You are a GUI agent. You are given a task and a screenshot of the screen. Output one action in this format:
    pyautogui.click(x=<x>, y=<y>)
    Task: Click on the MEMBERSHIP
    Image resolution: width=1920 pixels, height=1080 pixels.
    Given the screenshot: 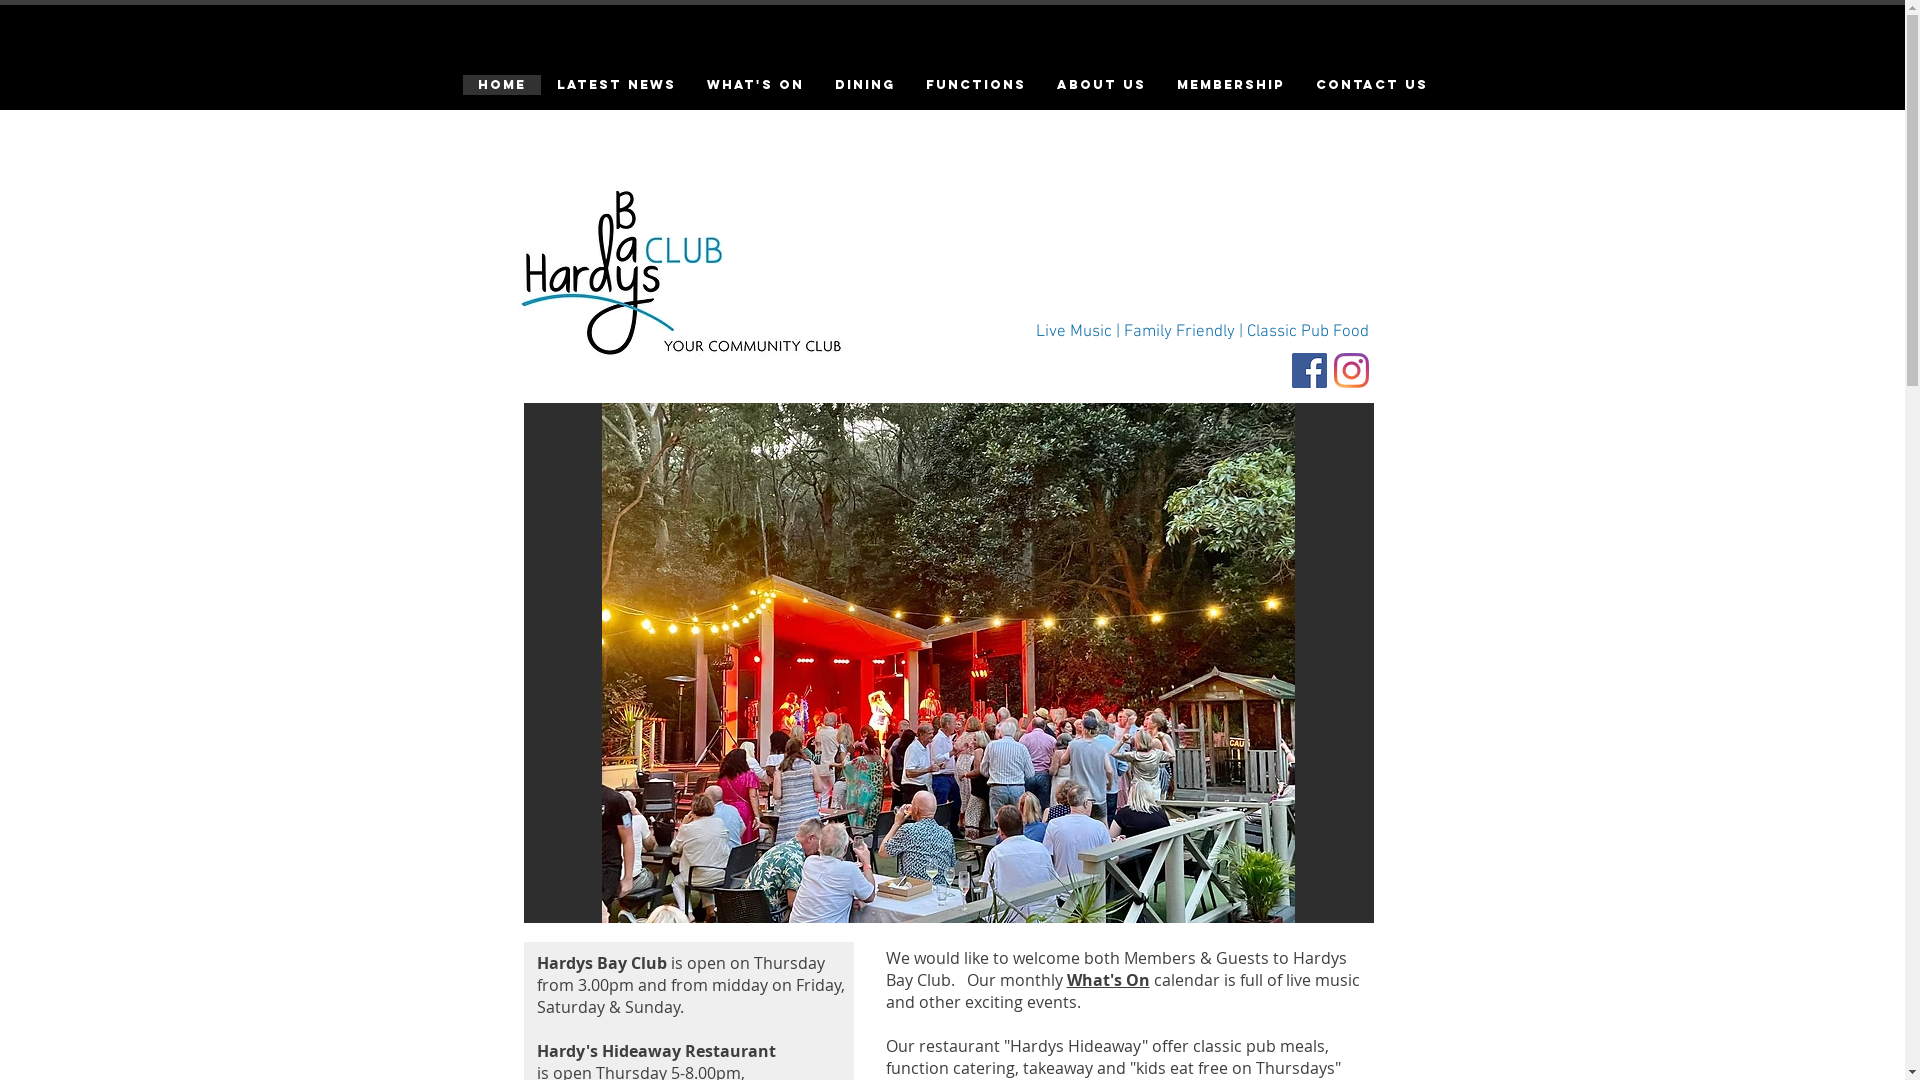 What is the action you would take?
    pyautogui.click(x=1230, y=85)
    